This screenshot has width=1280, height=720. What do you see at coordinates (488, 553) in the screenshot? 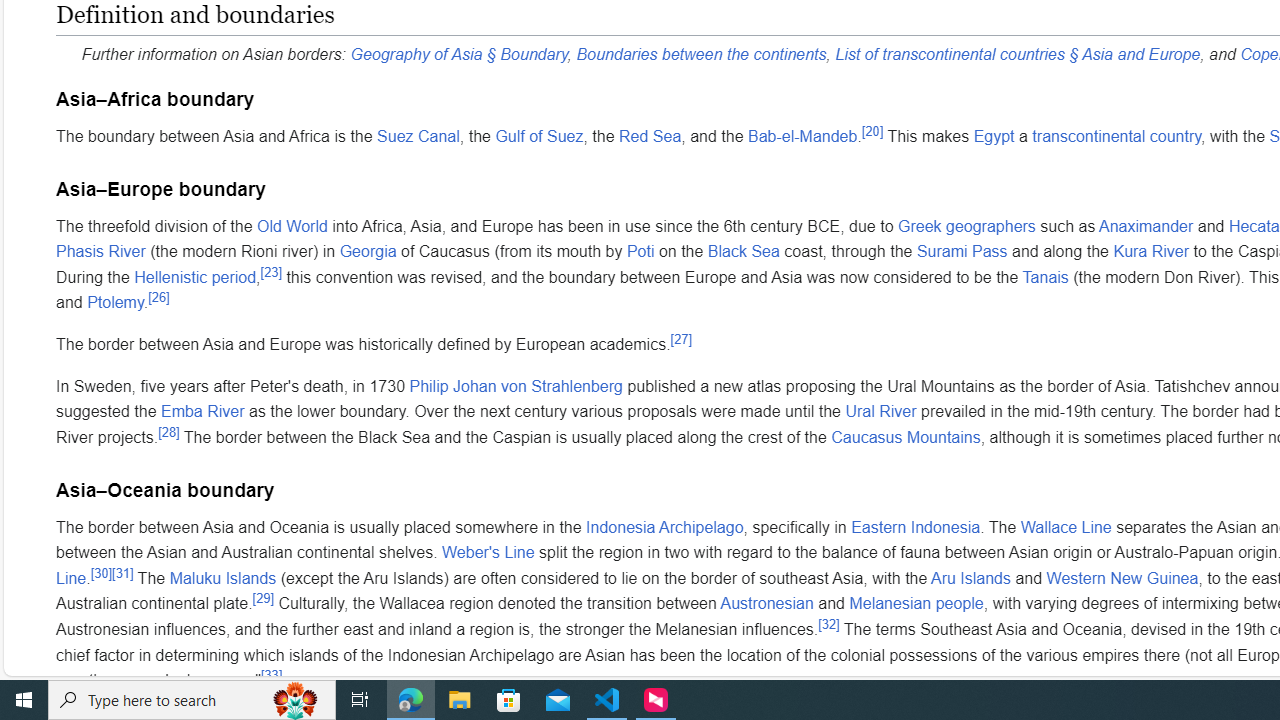
I see `Weber's Line` at bounding box center [488, 553].